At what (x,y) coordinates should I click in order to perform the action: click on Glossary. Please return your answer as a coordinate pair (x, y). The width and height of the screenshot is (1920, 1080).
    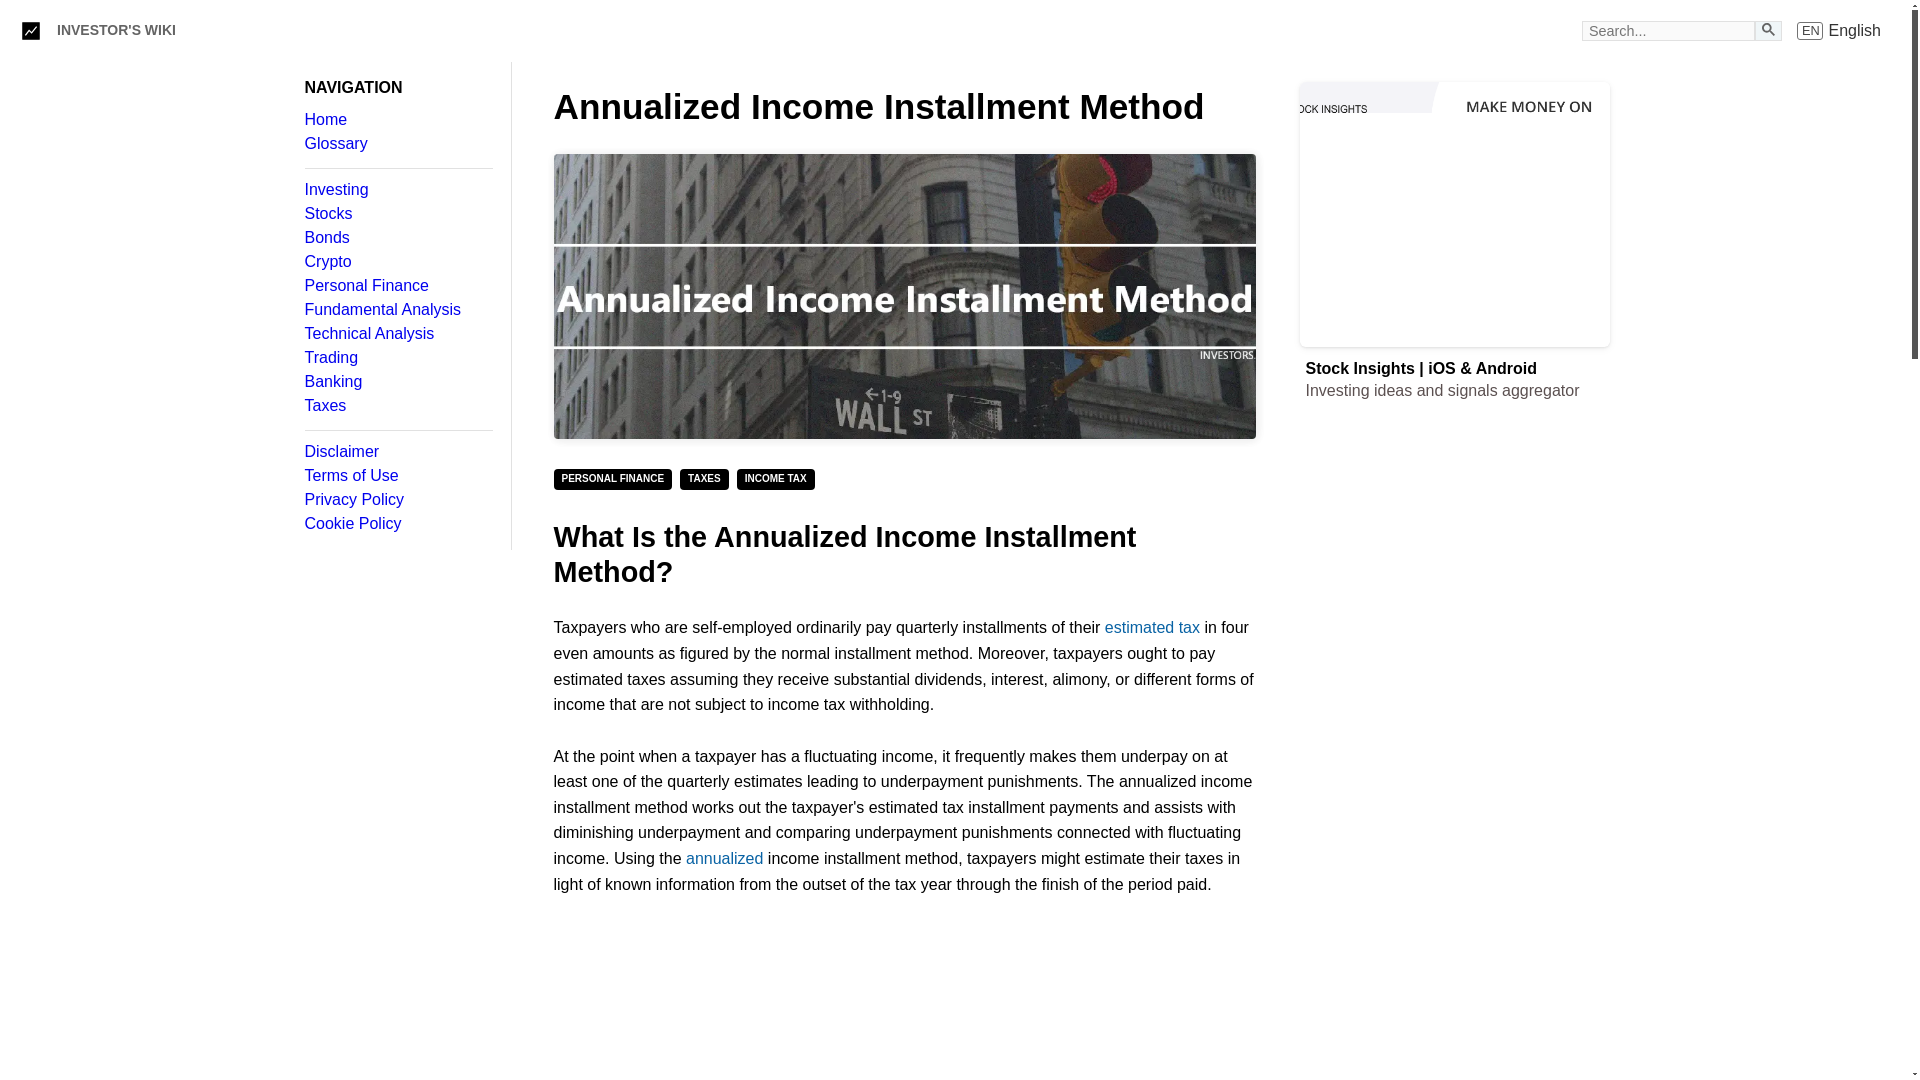
    Looking at the image, I should click on (397, 144).